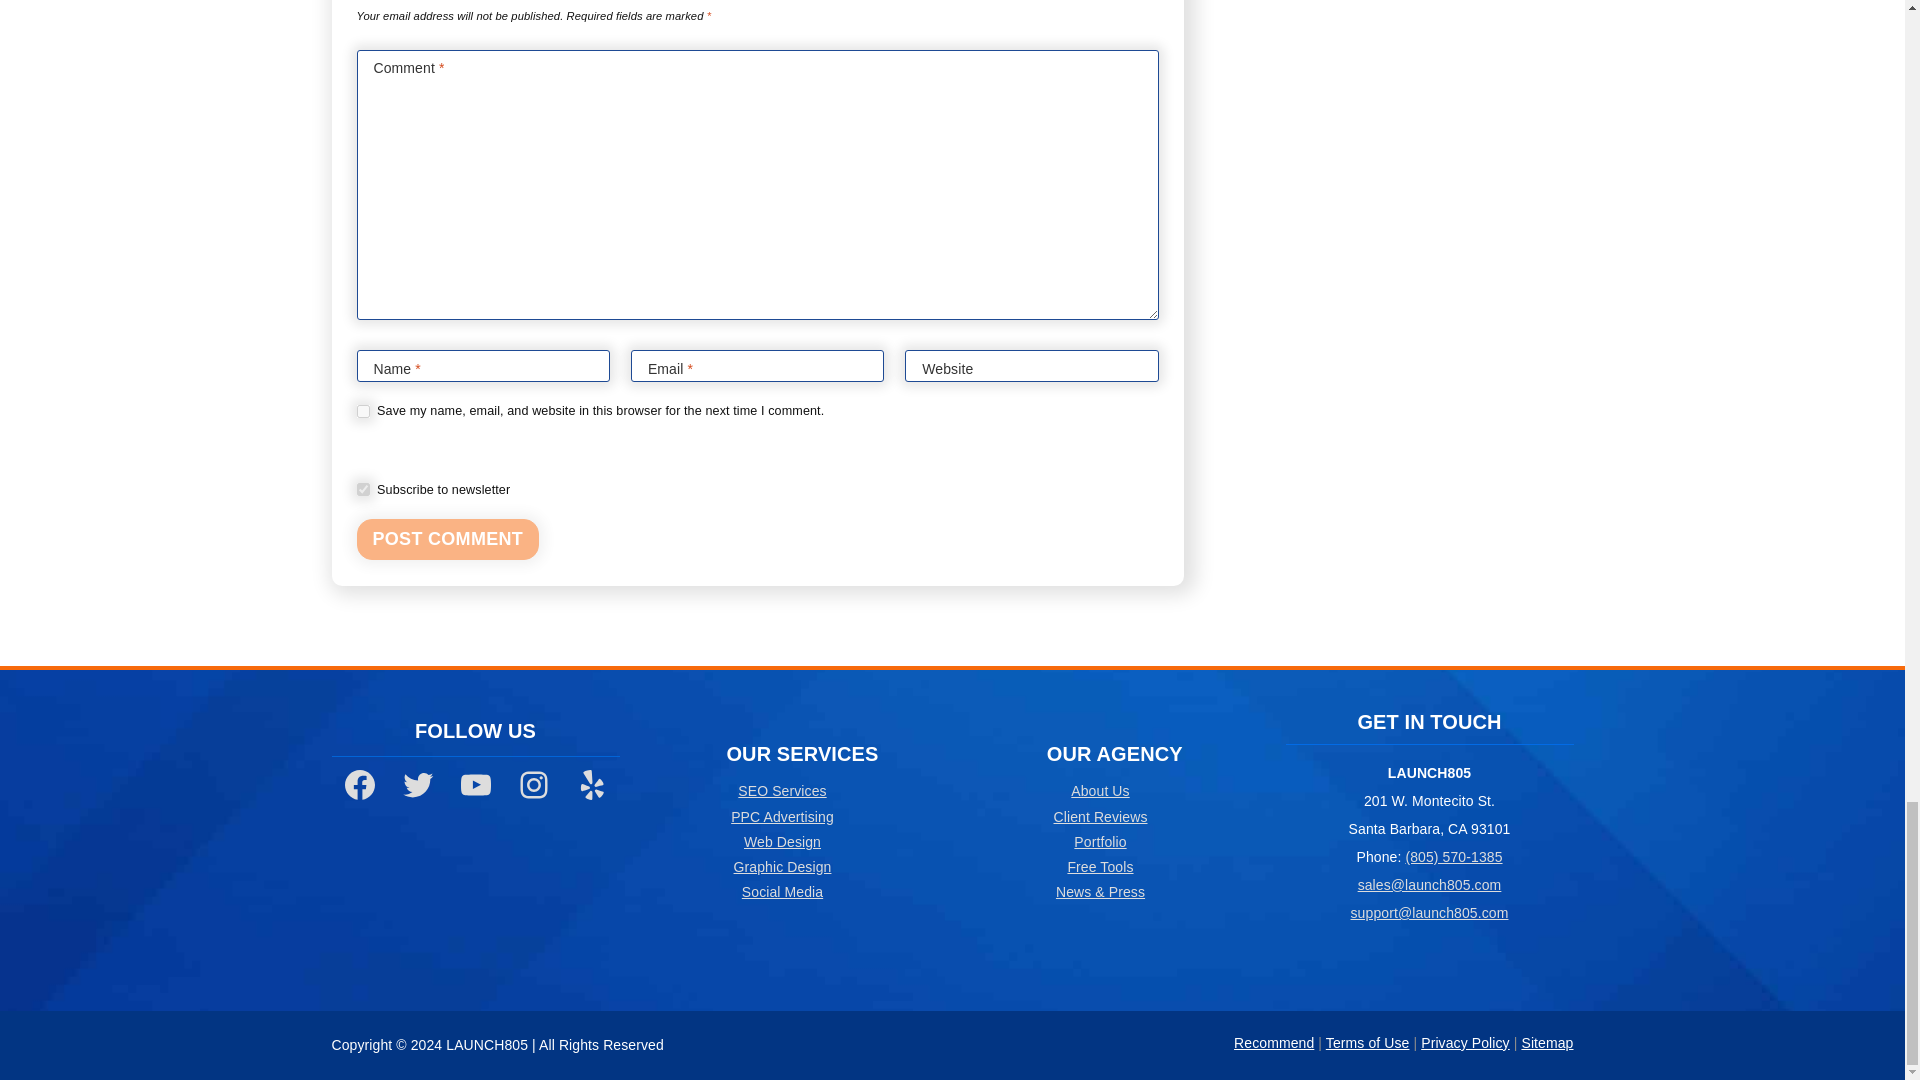 This screenshot has width=1920, height=1080. Describe the element at coordinates (362, 411) in the screenshot. I see `yes` at that location.